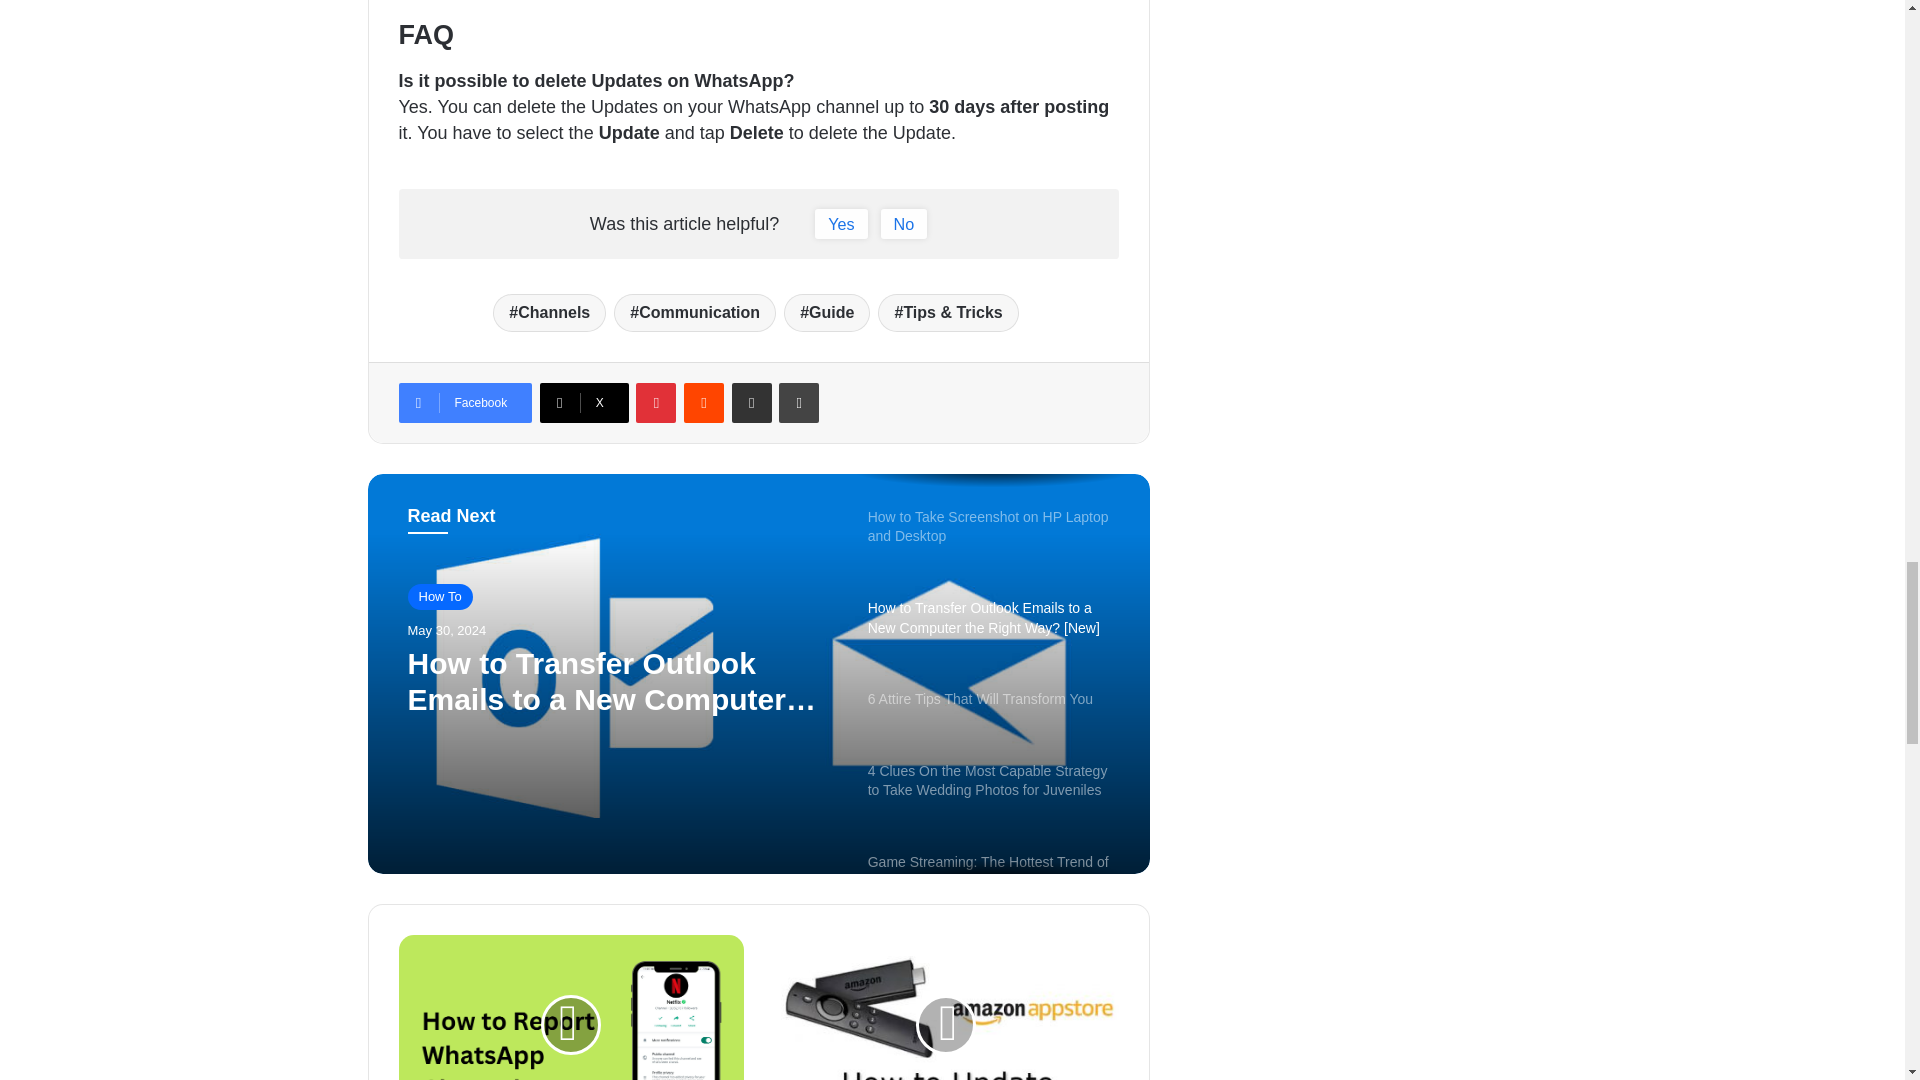  What do you see at coordinates (751, 403) in the screenshot?
I see `Share via Email` at bounding box center [751, 403].